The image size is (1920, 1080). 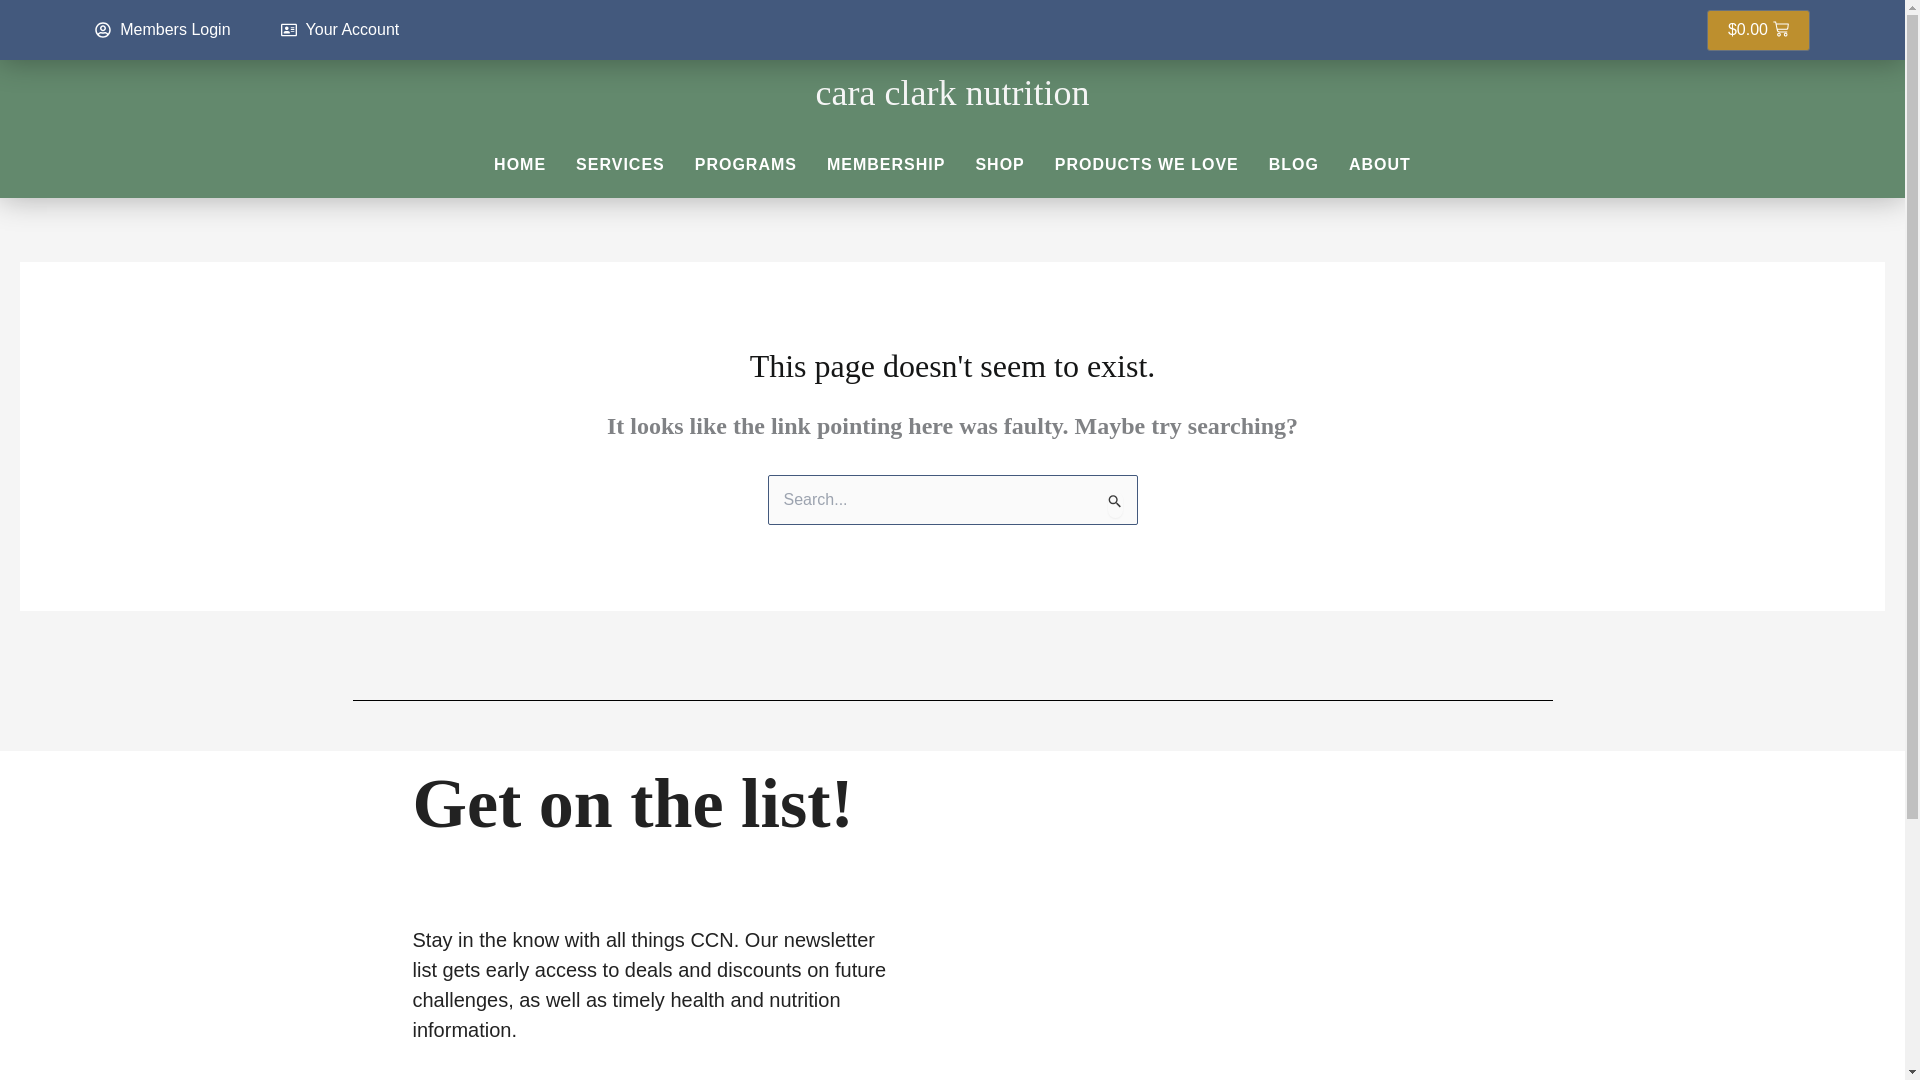 I want to click on Members Login, so click(x=162, y=30).